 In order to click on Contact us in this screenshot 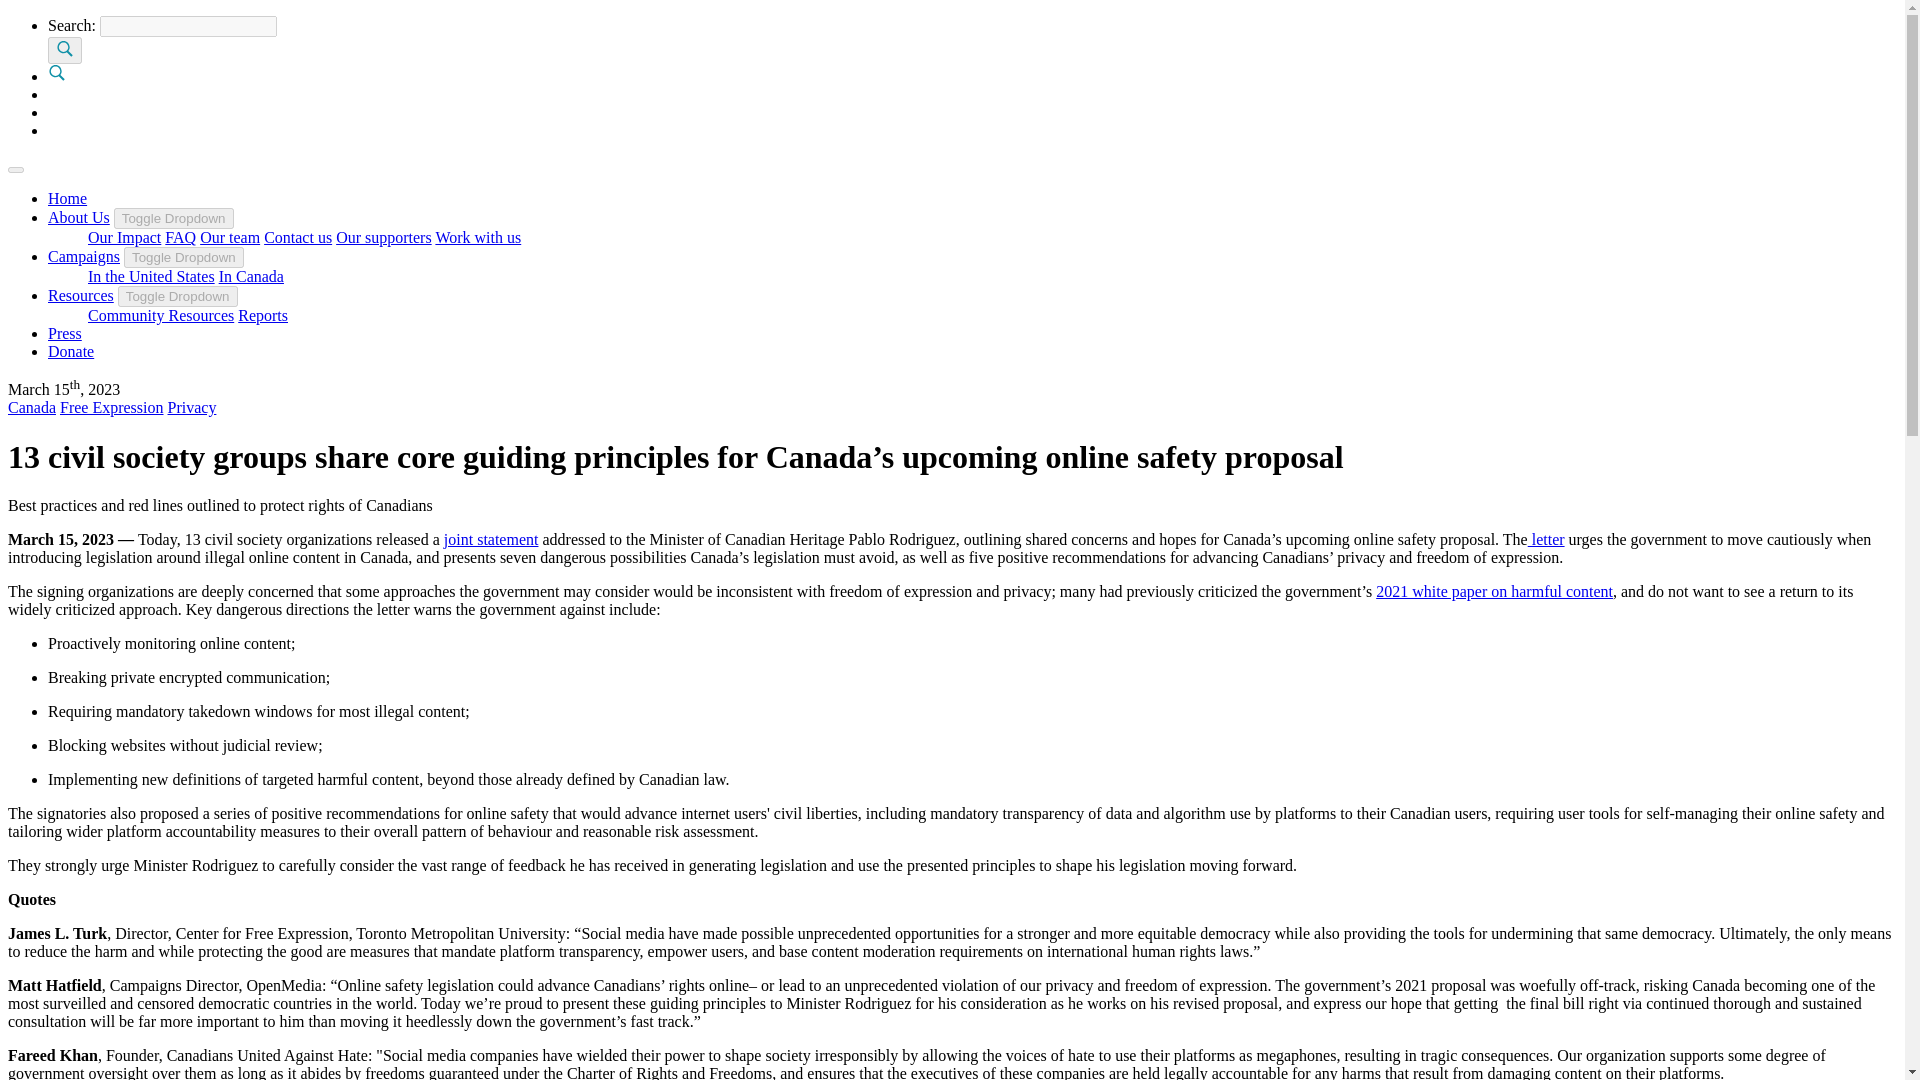, I will do `click(298, 237)`.